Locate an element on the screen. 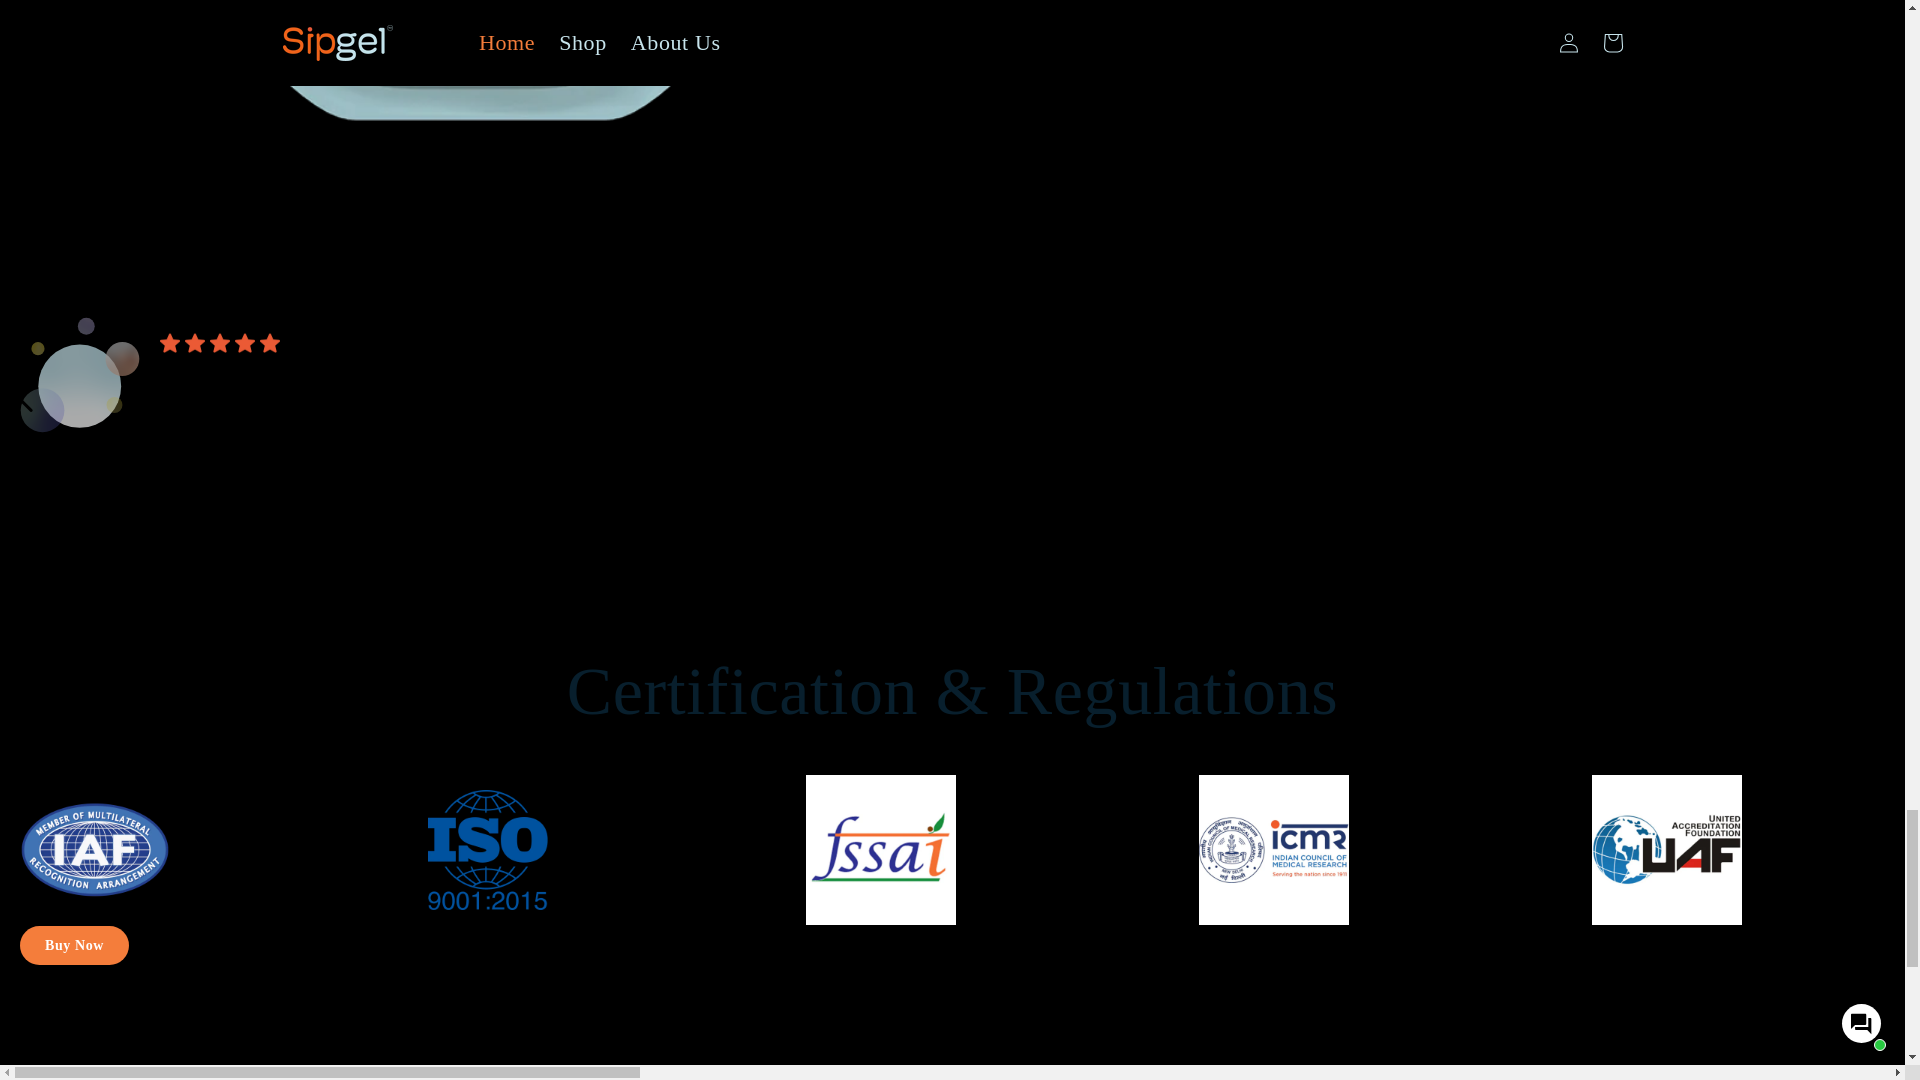 This screenshot has width=1920, height=1080. Buy Now is located at coordinates (1054, 7).